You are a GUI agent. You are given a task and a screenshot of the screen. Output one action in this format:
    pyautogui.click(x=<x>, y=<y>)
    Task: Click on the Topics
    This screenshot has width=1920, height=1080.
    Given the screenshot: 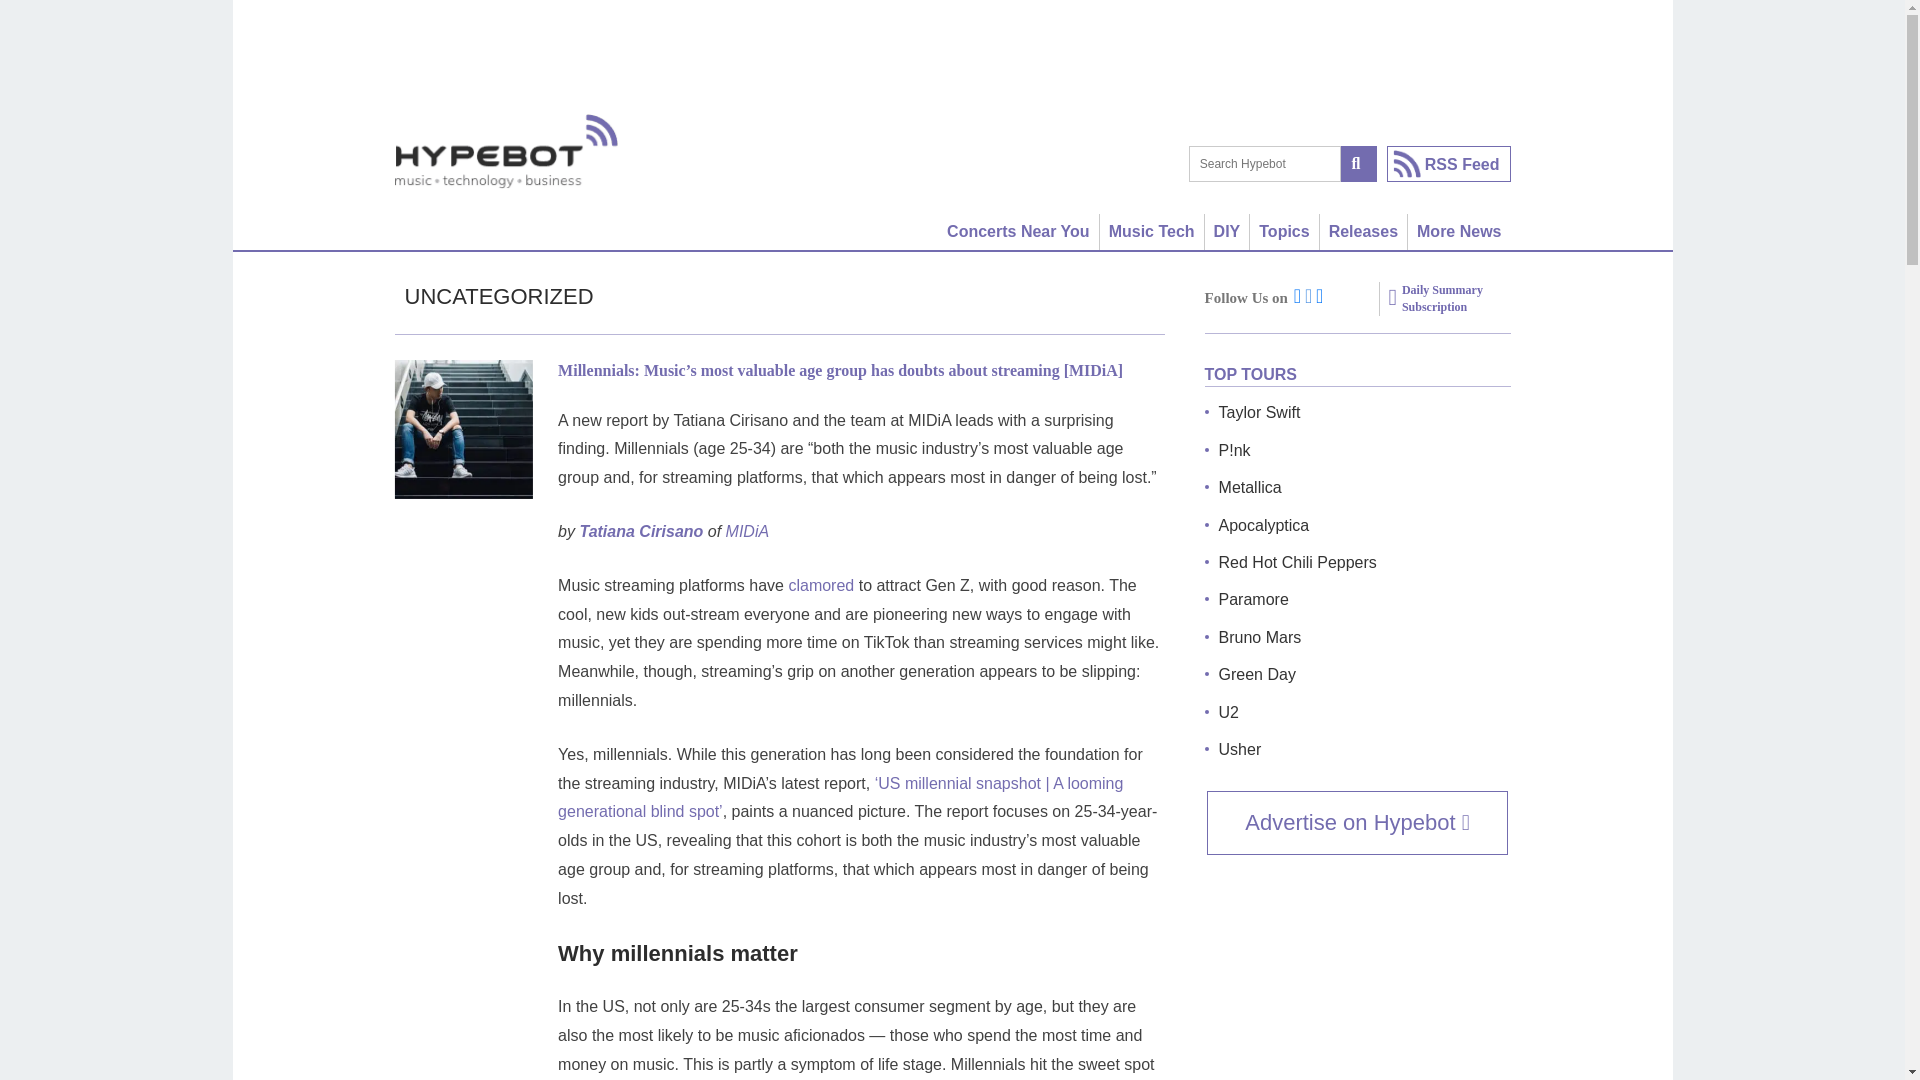 What is the action you would take?
    pyautogui.click(x=1284, y=231)
    